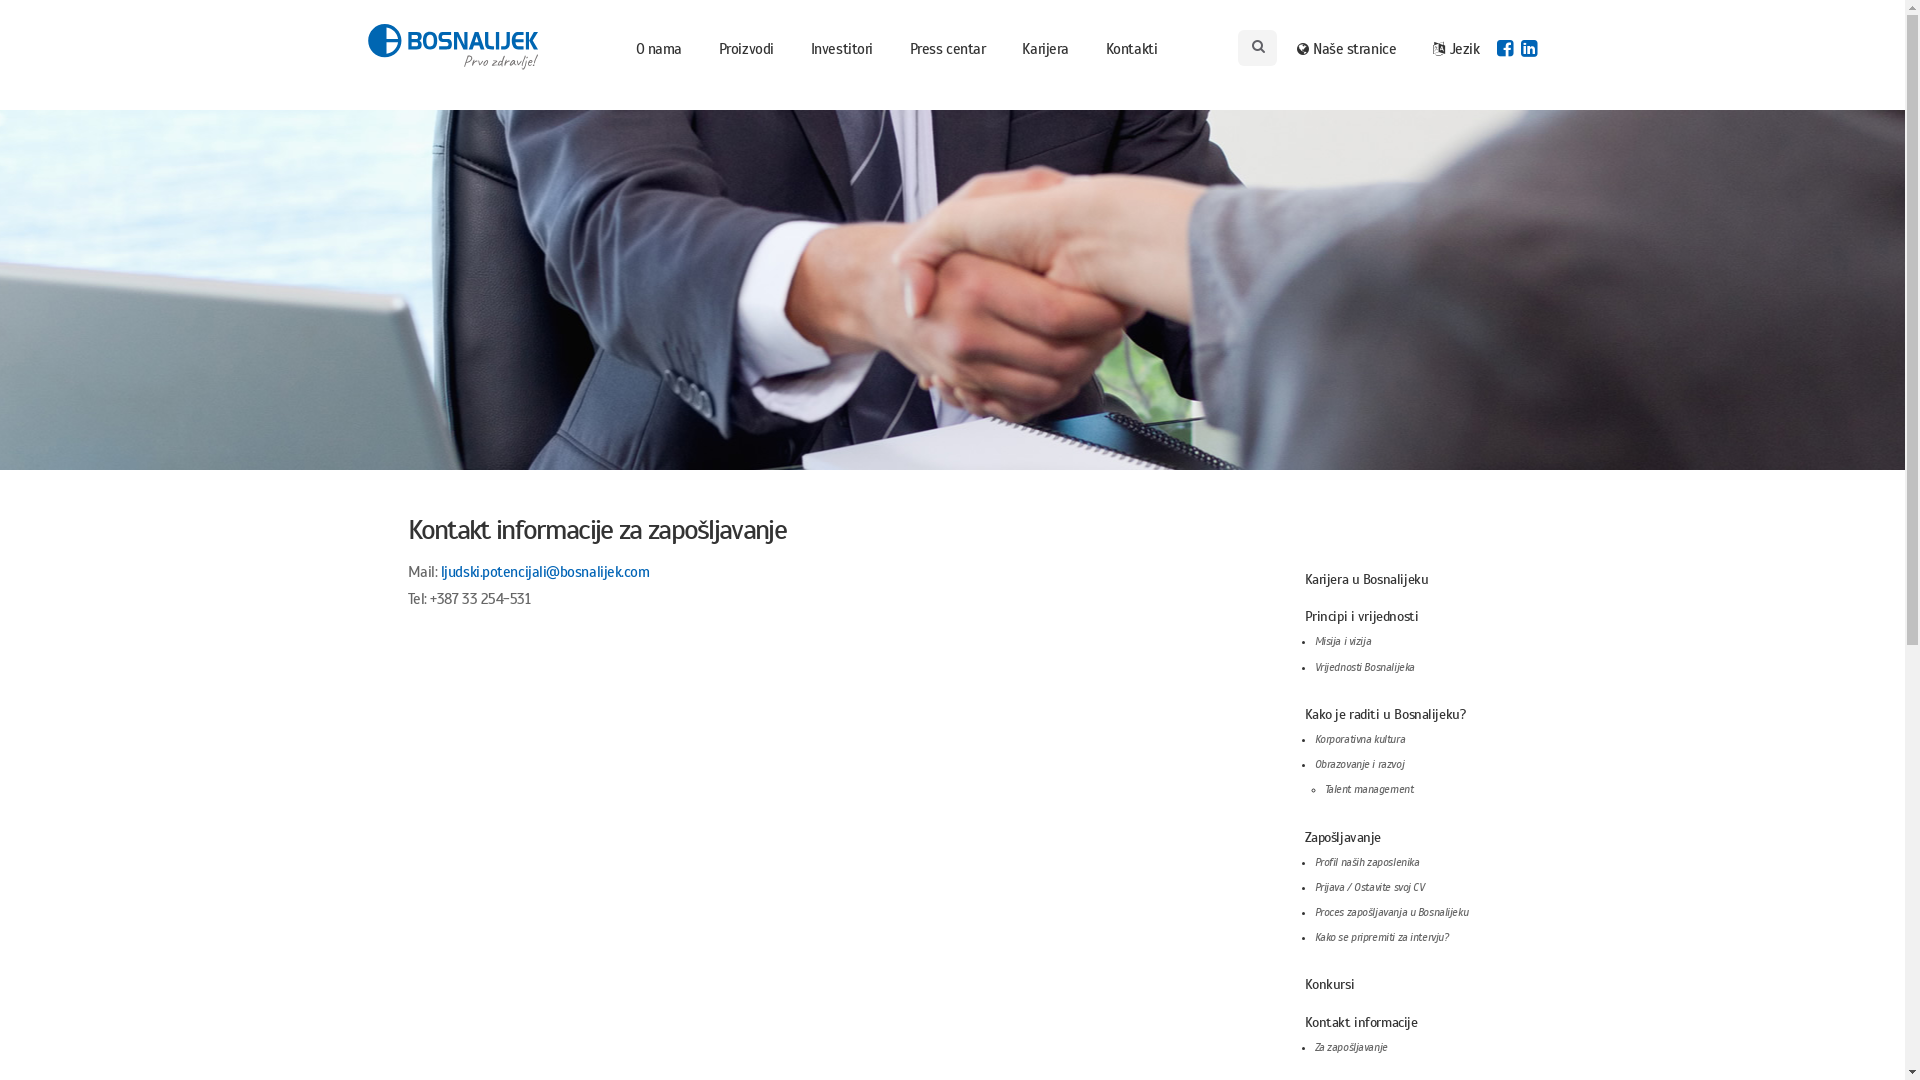 The width and height of the screenshot is (1920, 1080). What do you see at coordinates (1368, 790) in the screenshot?
I see `Talent management` at bounding box center [1368, 790].